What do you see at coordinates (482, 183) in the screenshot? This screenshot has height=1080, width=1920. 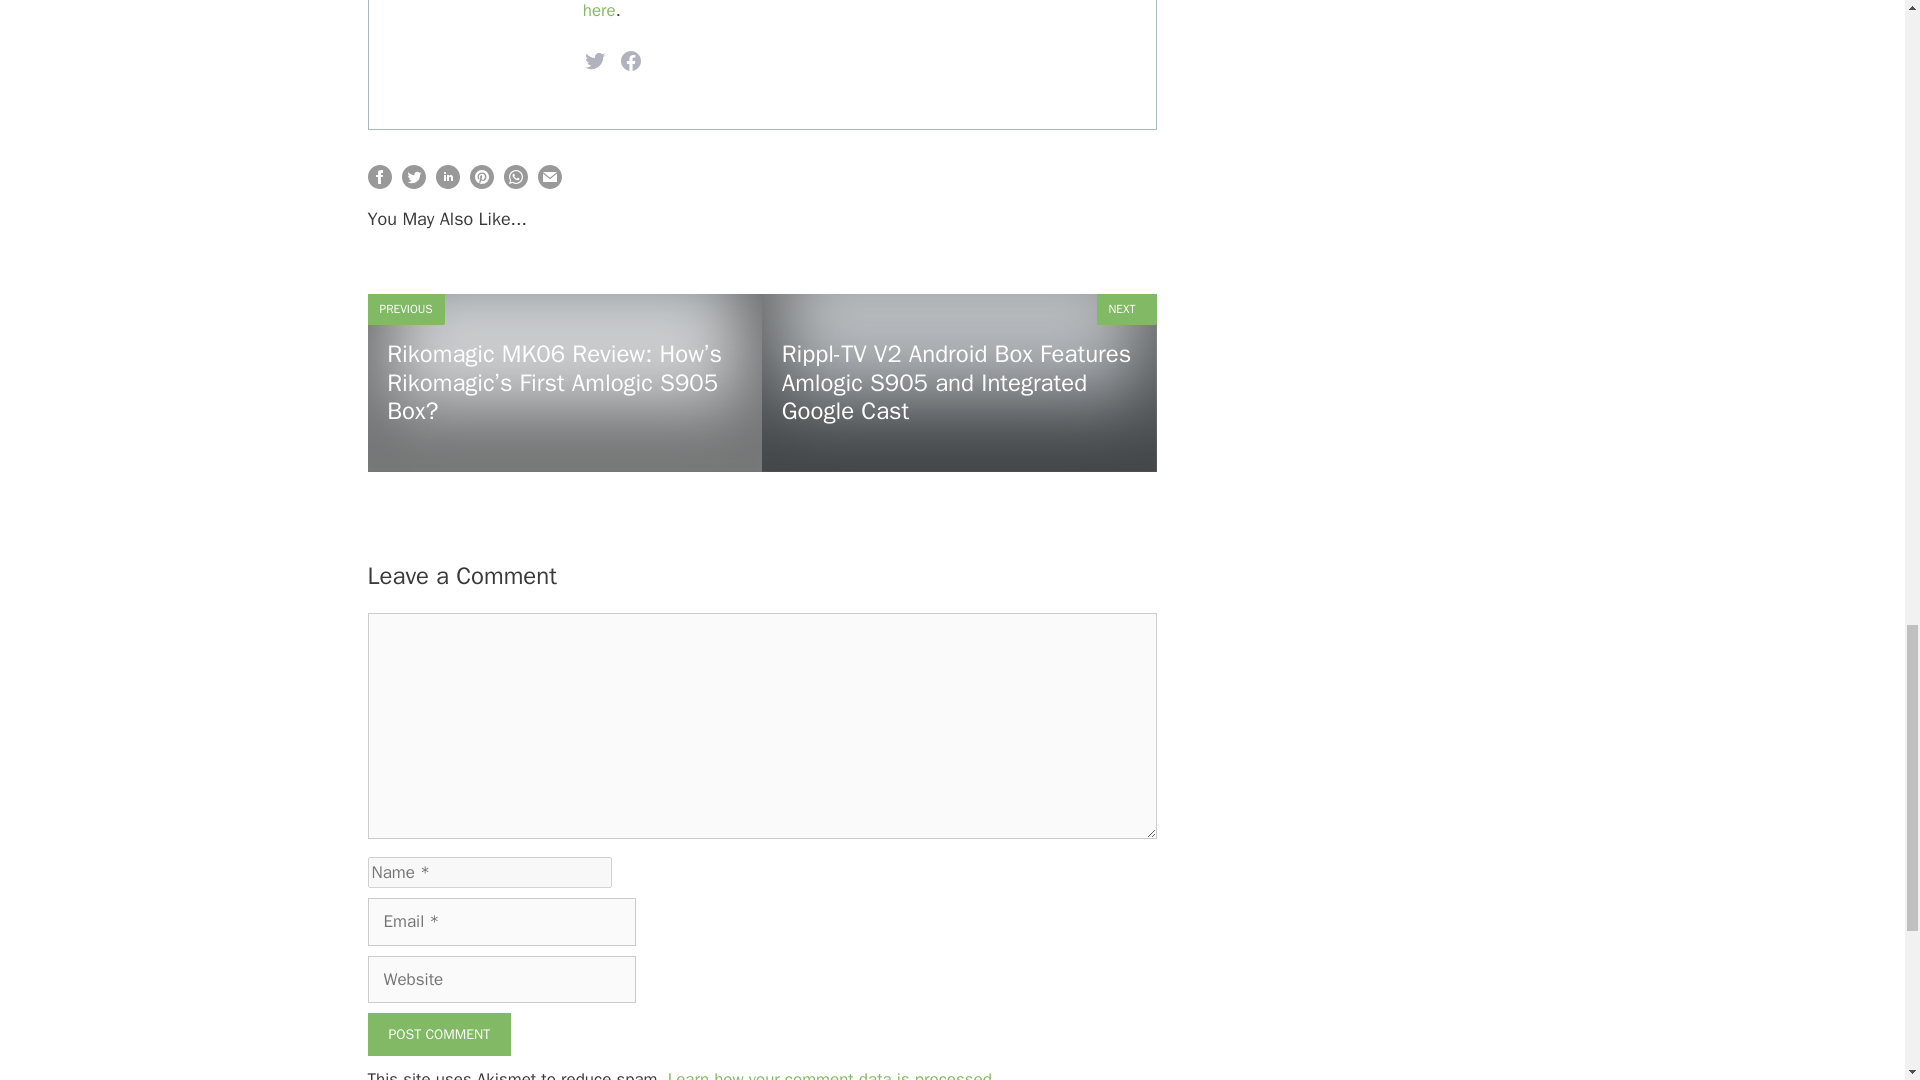 I see `Pin this post!` at bounding box center [482, 183].